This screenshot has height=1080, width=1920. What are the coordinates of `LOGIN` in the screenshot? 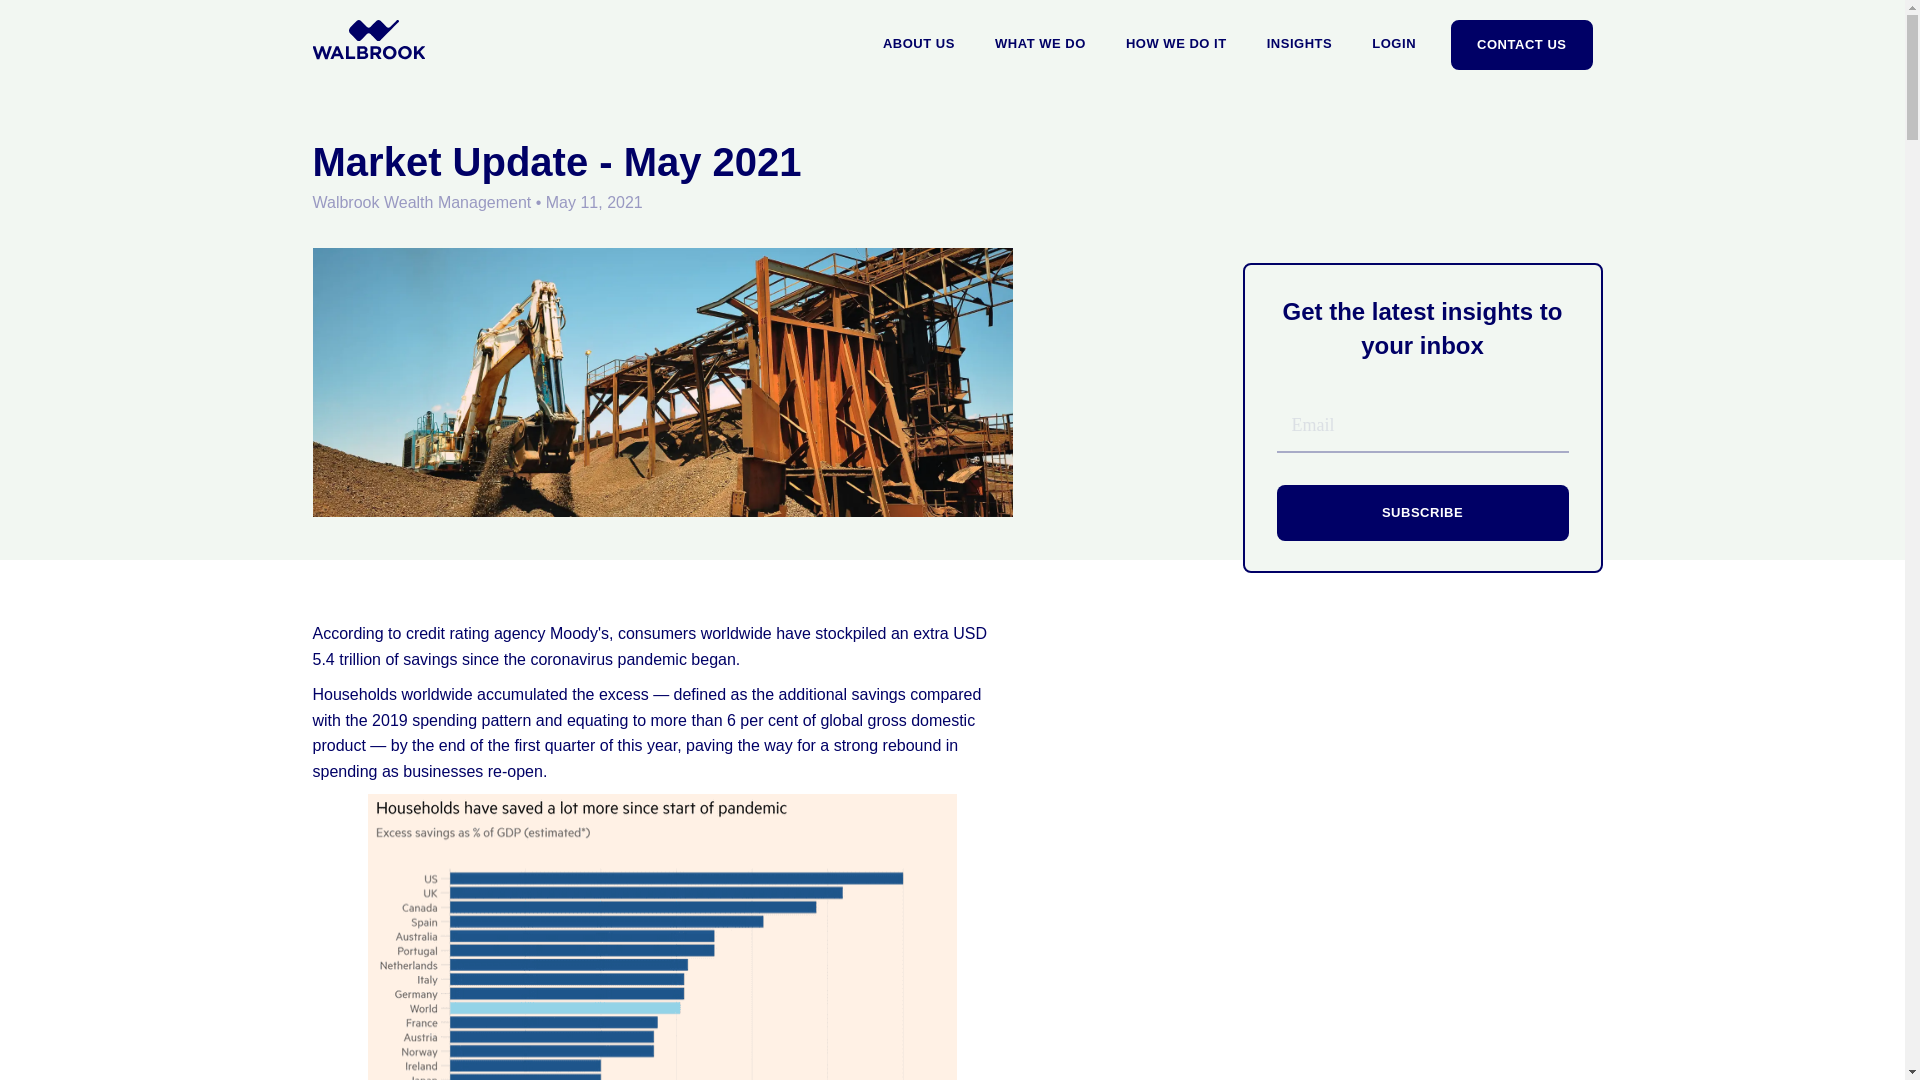 It's located at (1394, 43).